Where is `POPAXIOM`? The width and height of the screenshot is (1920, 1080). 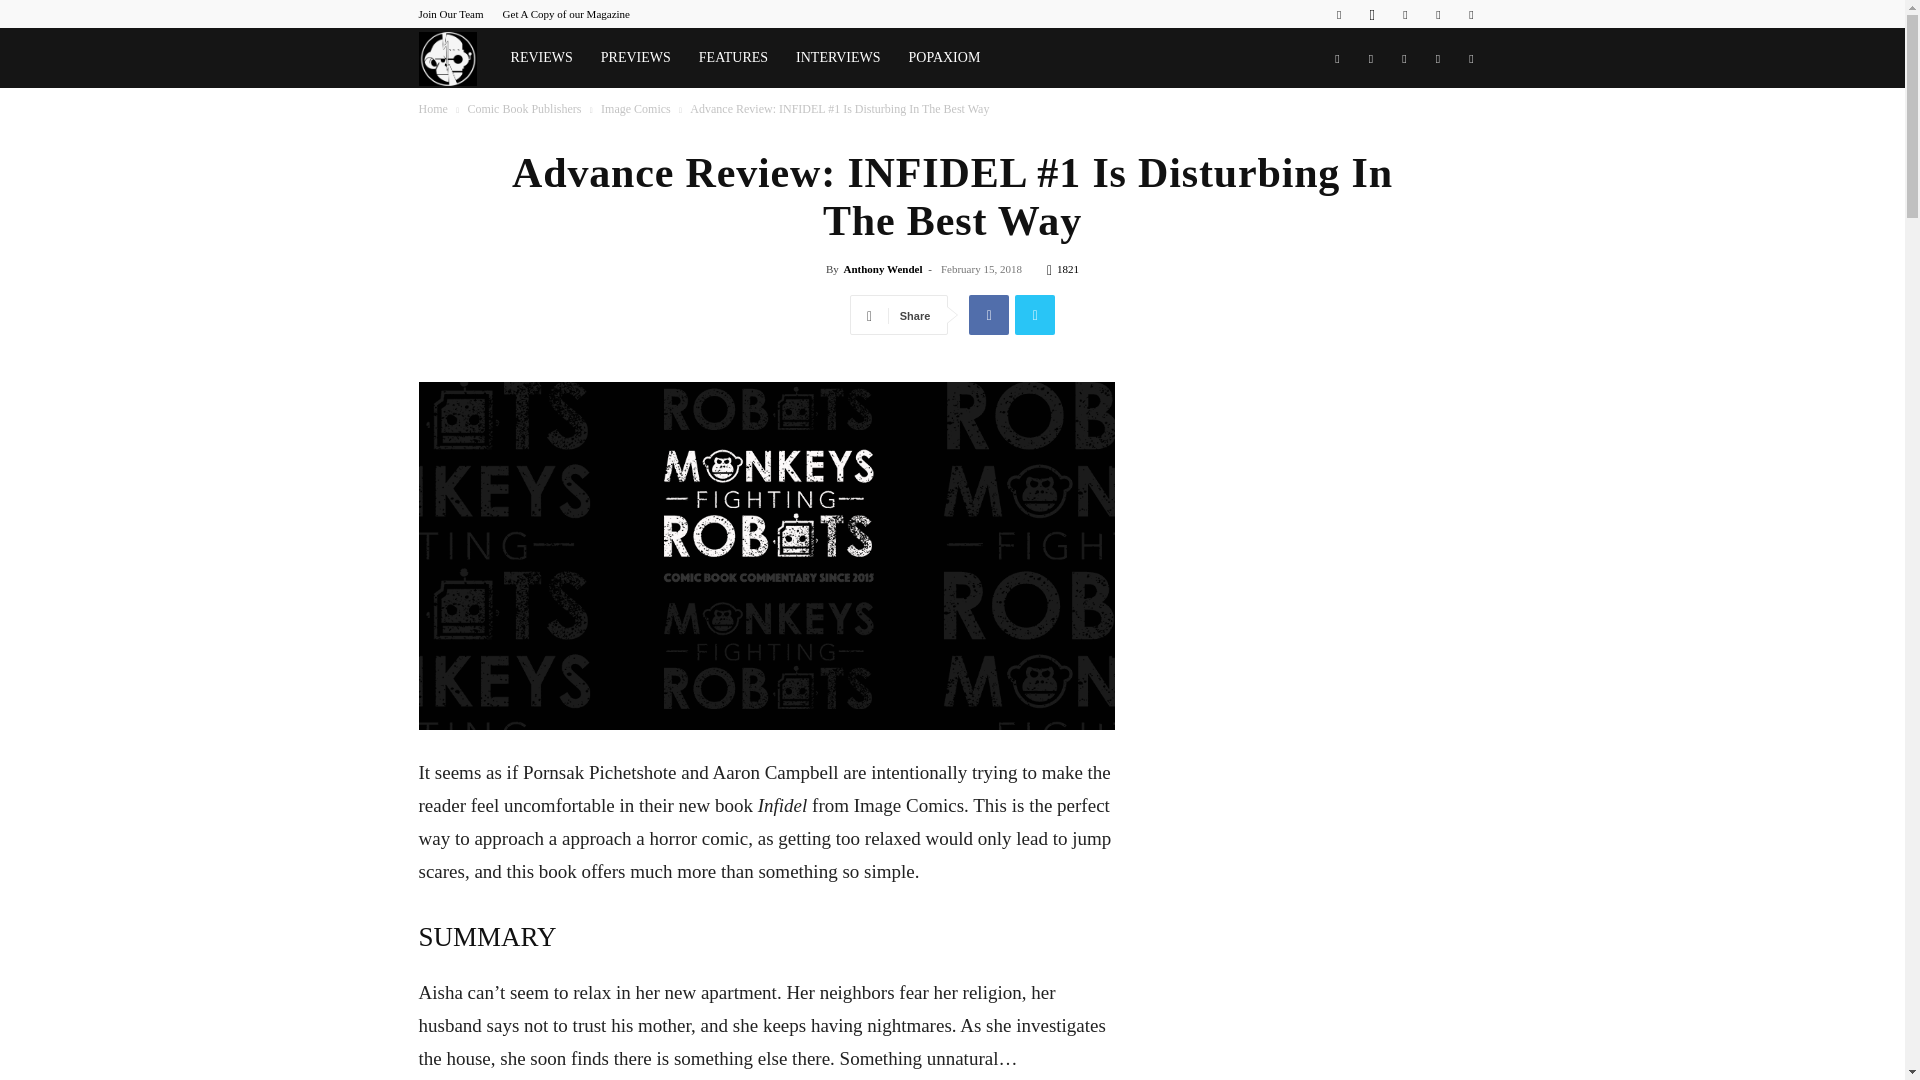
POPAXIOM is located at coordinates (944, 58).